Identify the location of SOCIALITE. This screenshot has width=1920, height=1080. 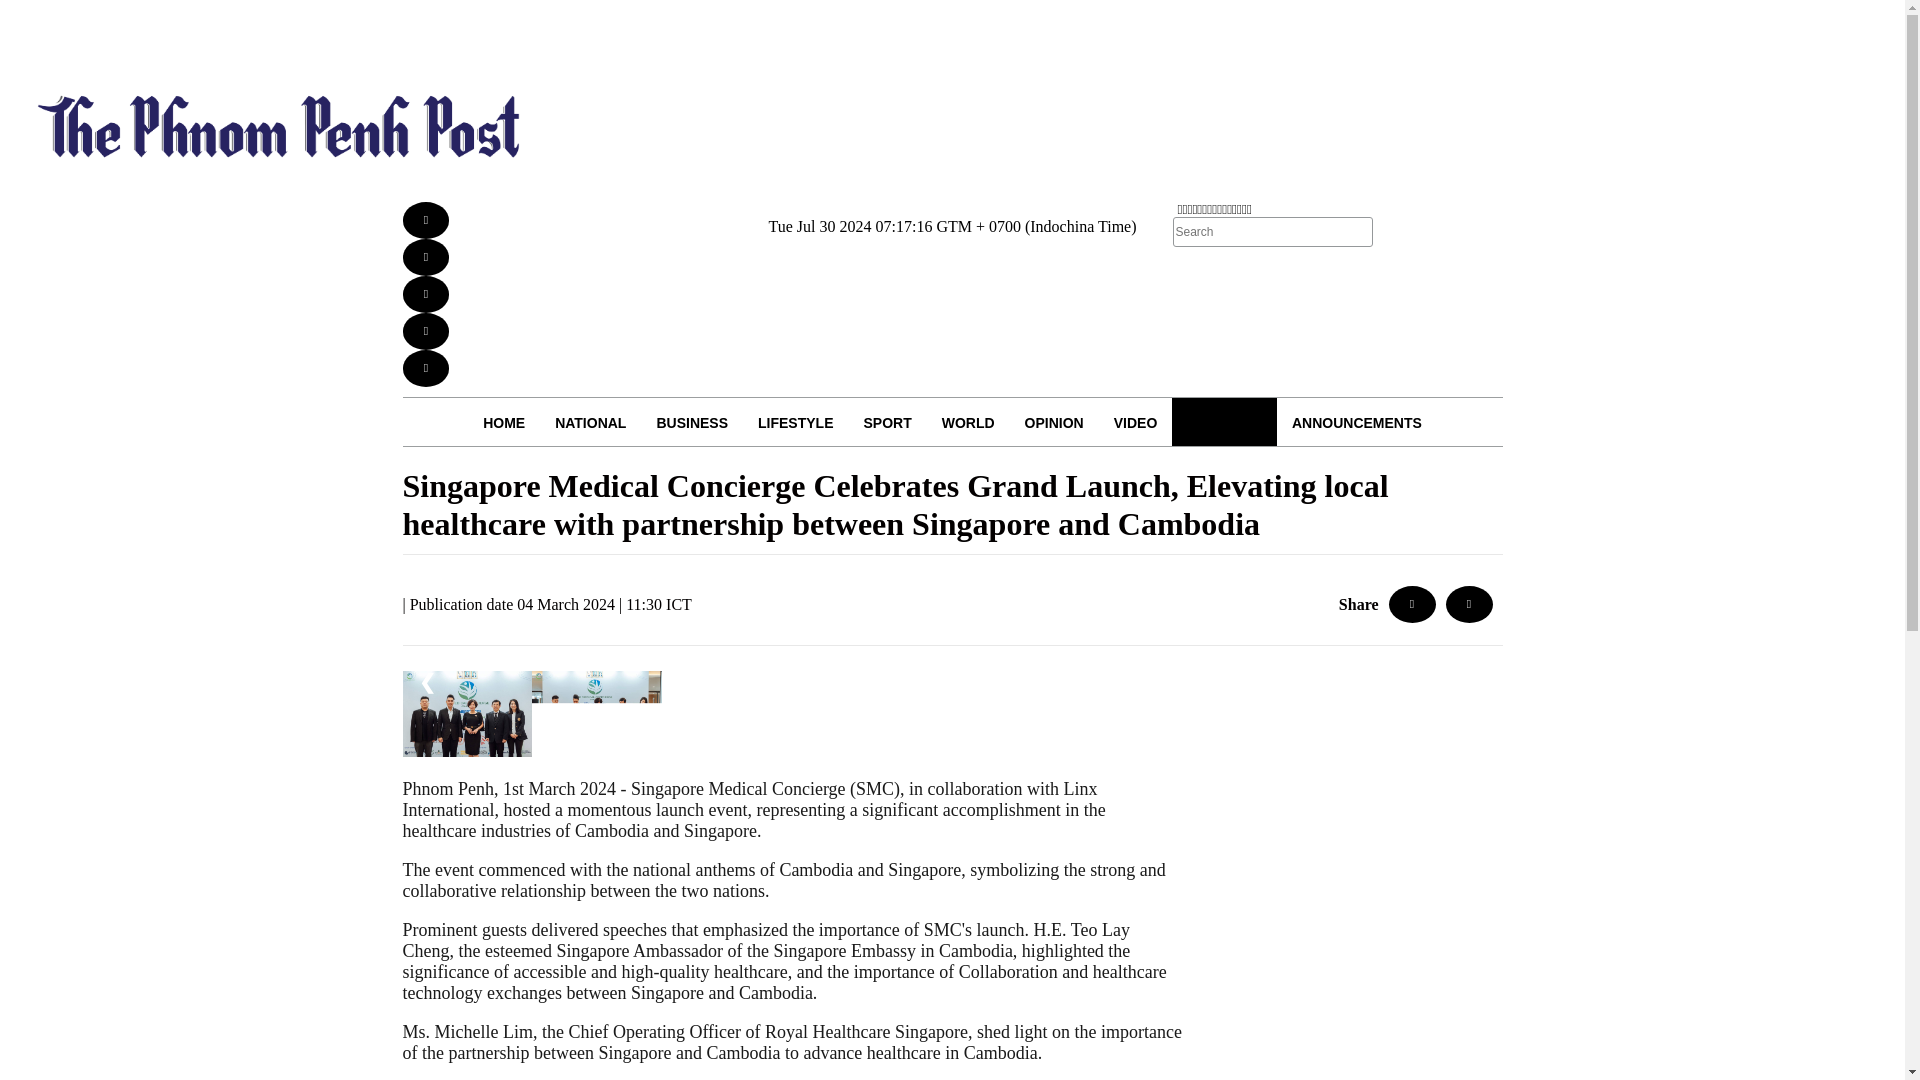
(1224, 422).